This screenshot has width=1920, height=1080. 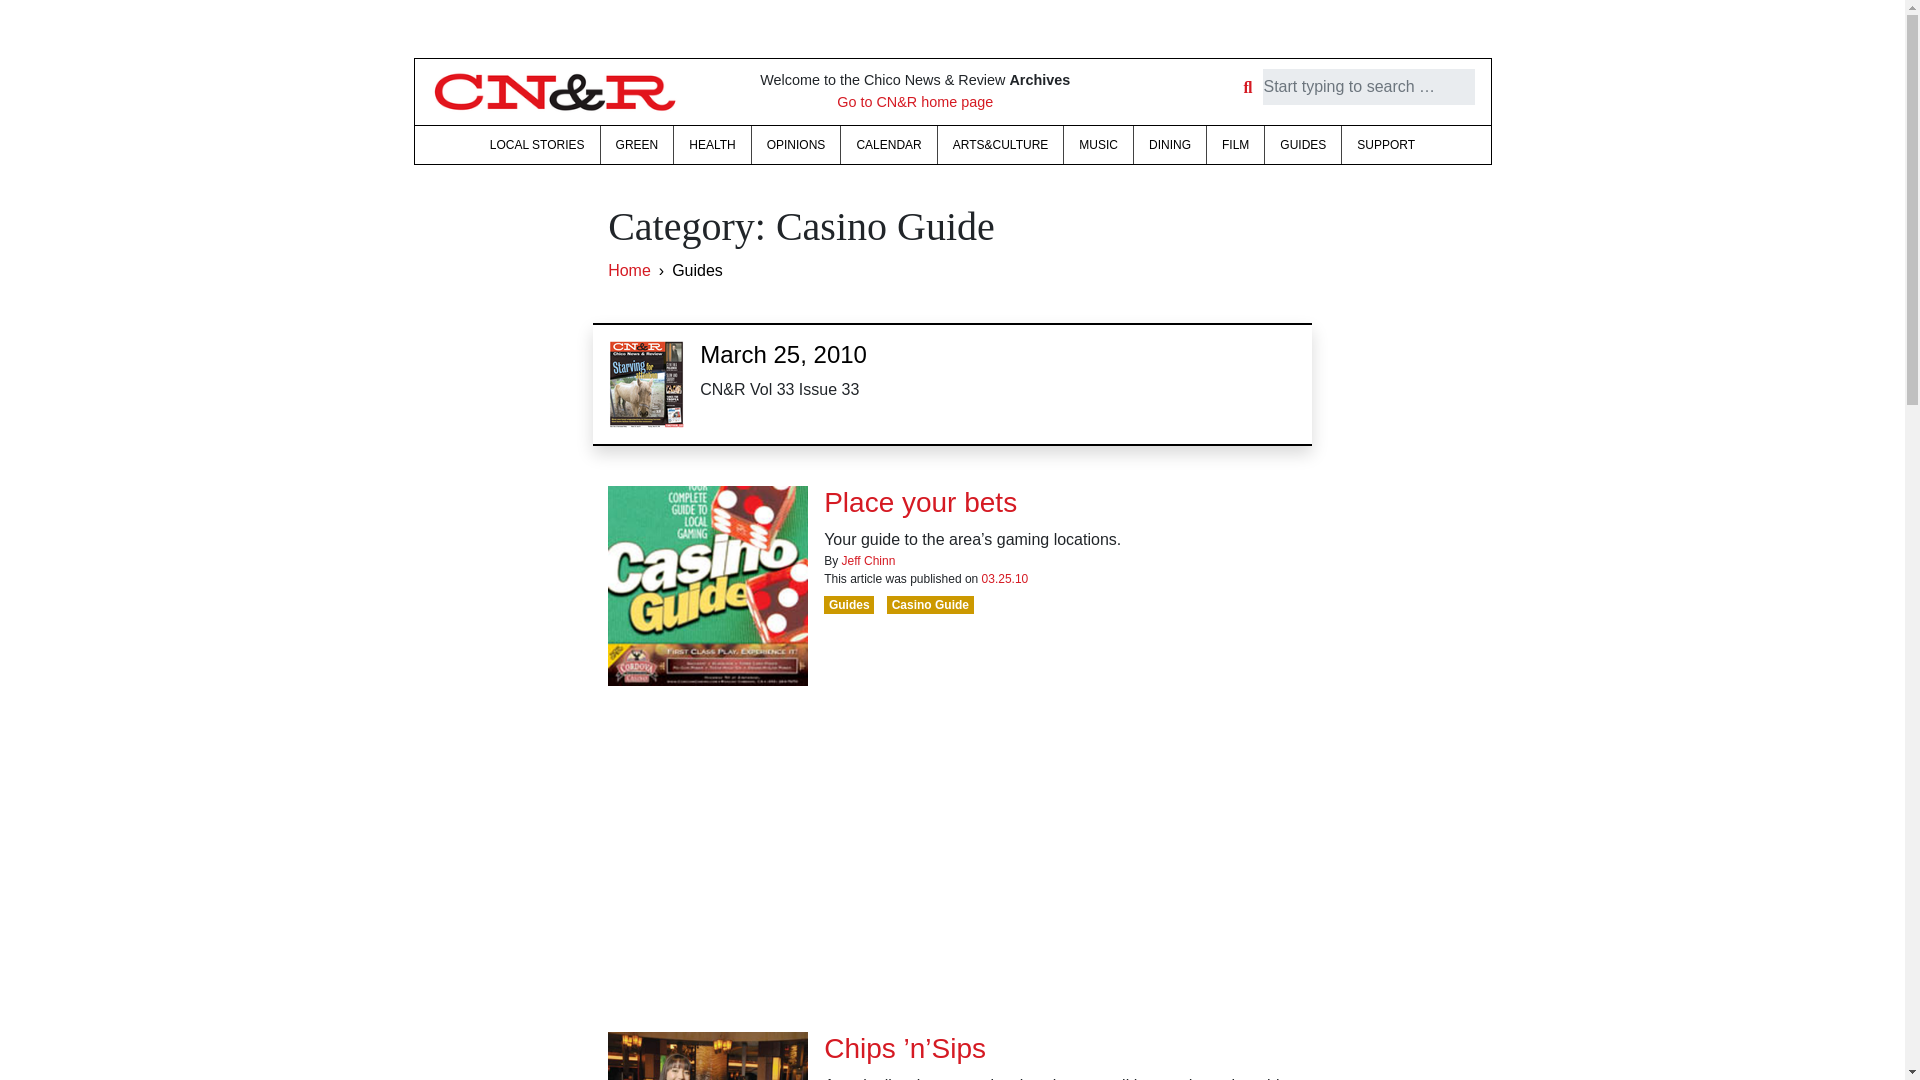 What do you see at coordinates (1302, 145) in the screenshot?
I see `GUIDES` at bounding box center [1302, 145].